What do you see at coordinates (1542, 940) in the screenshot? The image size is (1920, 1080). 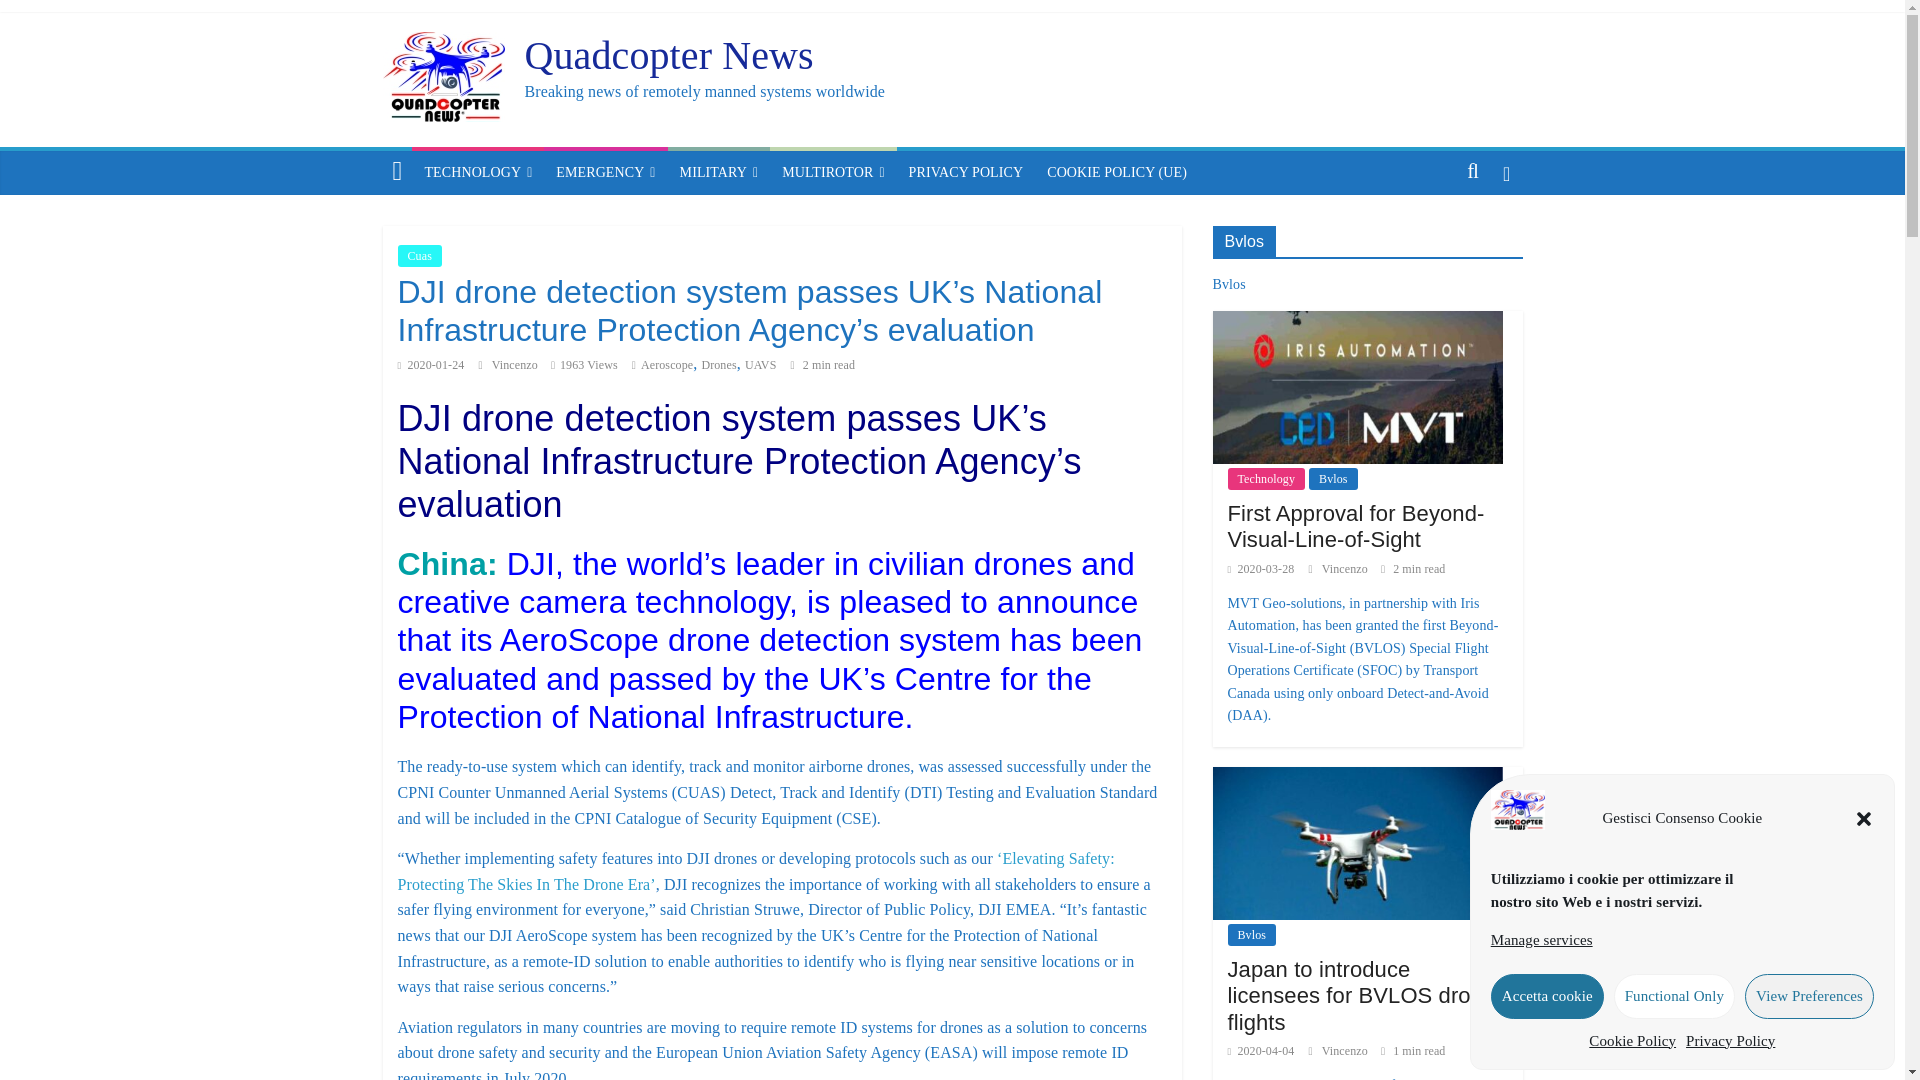 I see `Manage services` at bounding box center [1542, 940].